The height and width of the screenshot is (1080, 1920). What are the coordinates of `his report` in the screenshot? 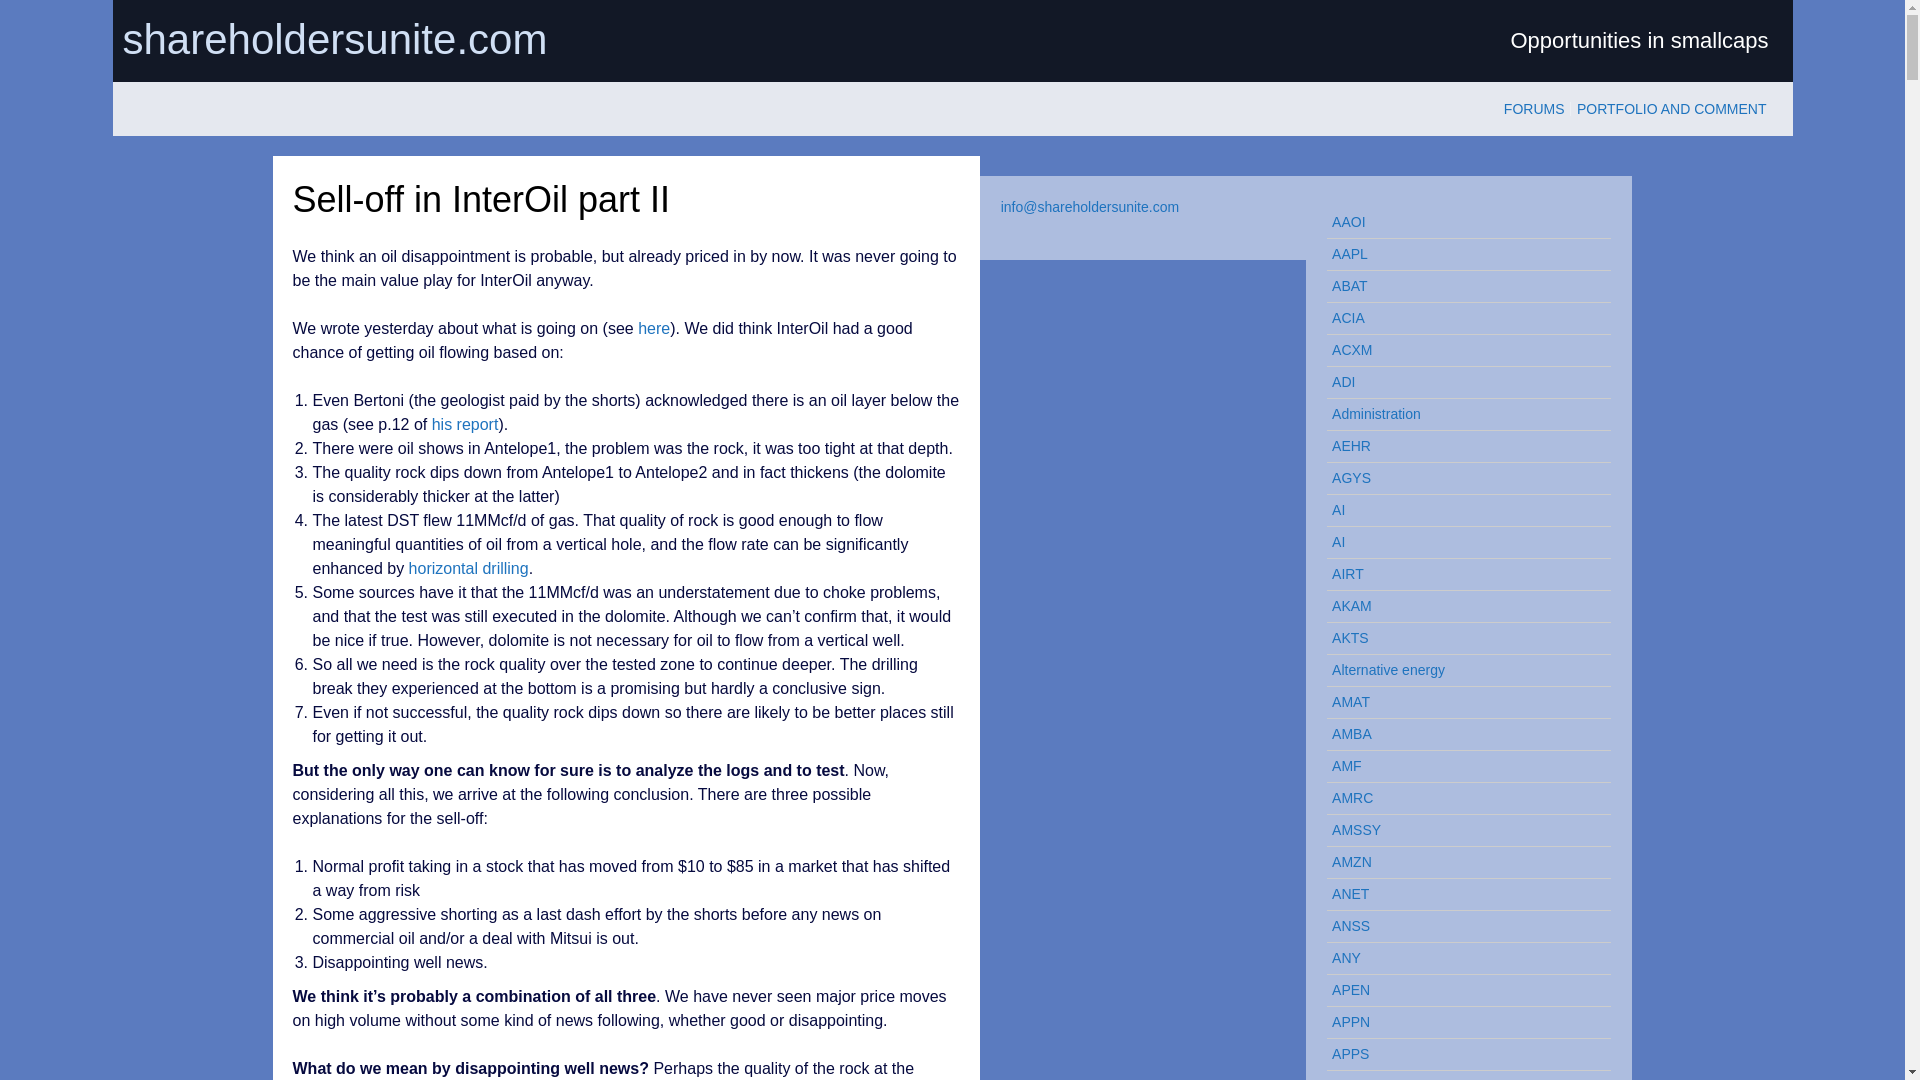 It's located at (466, 424).